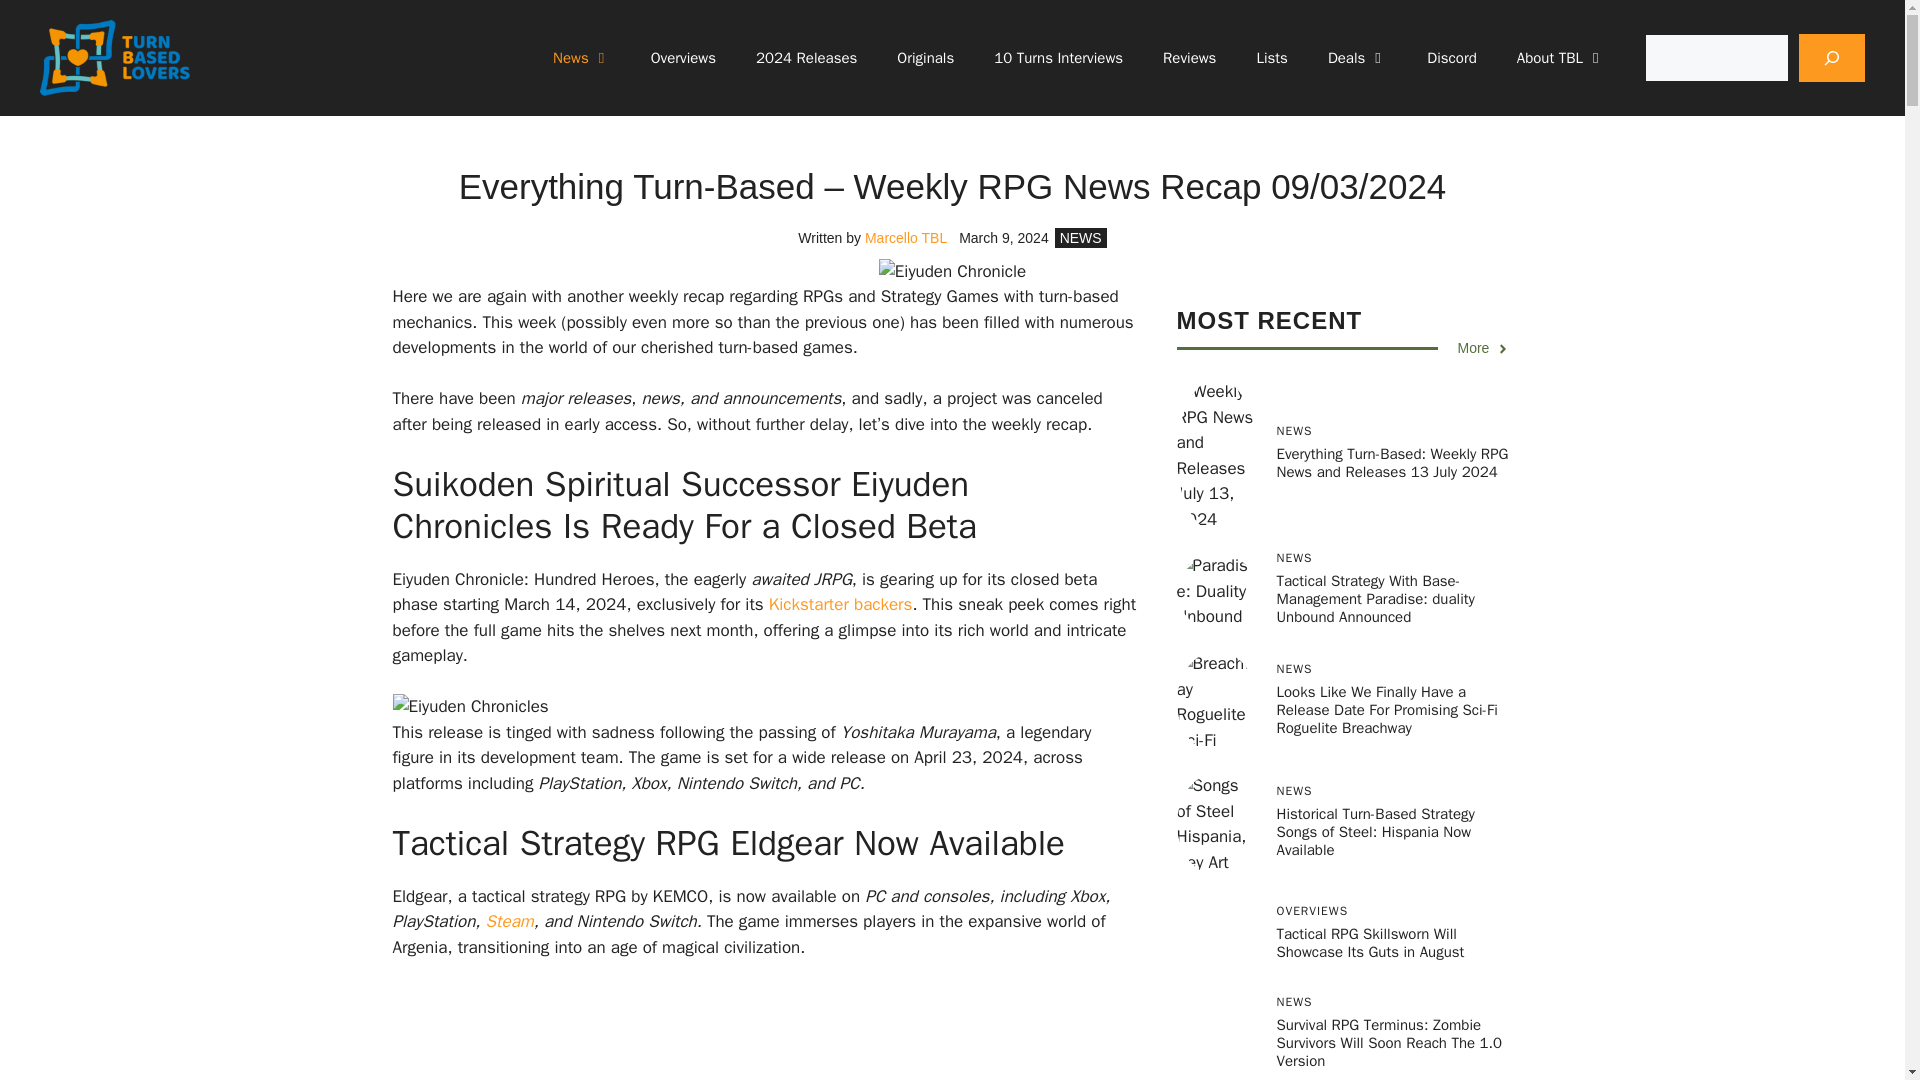 This screenshot has height=1080, width=1920. I want to click on Reviews, so click(1189, 58).